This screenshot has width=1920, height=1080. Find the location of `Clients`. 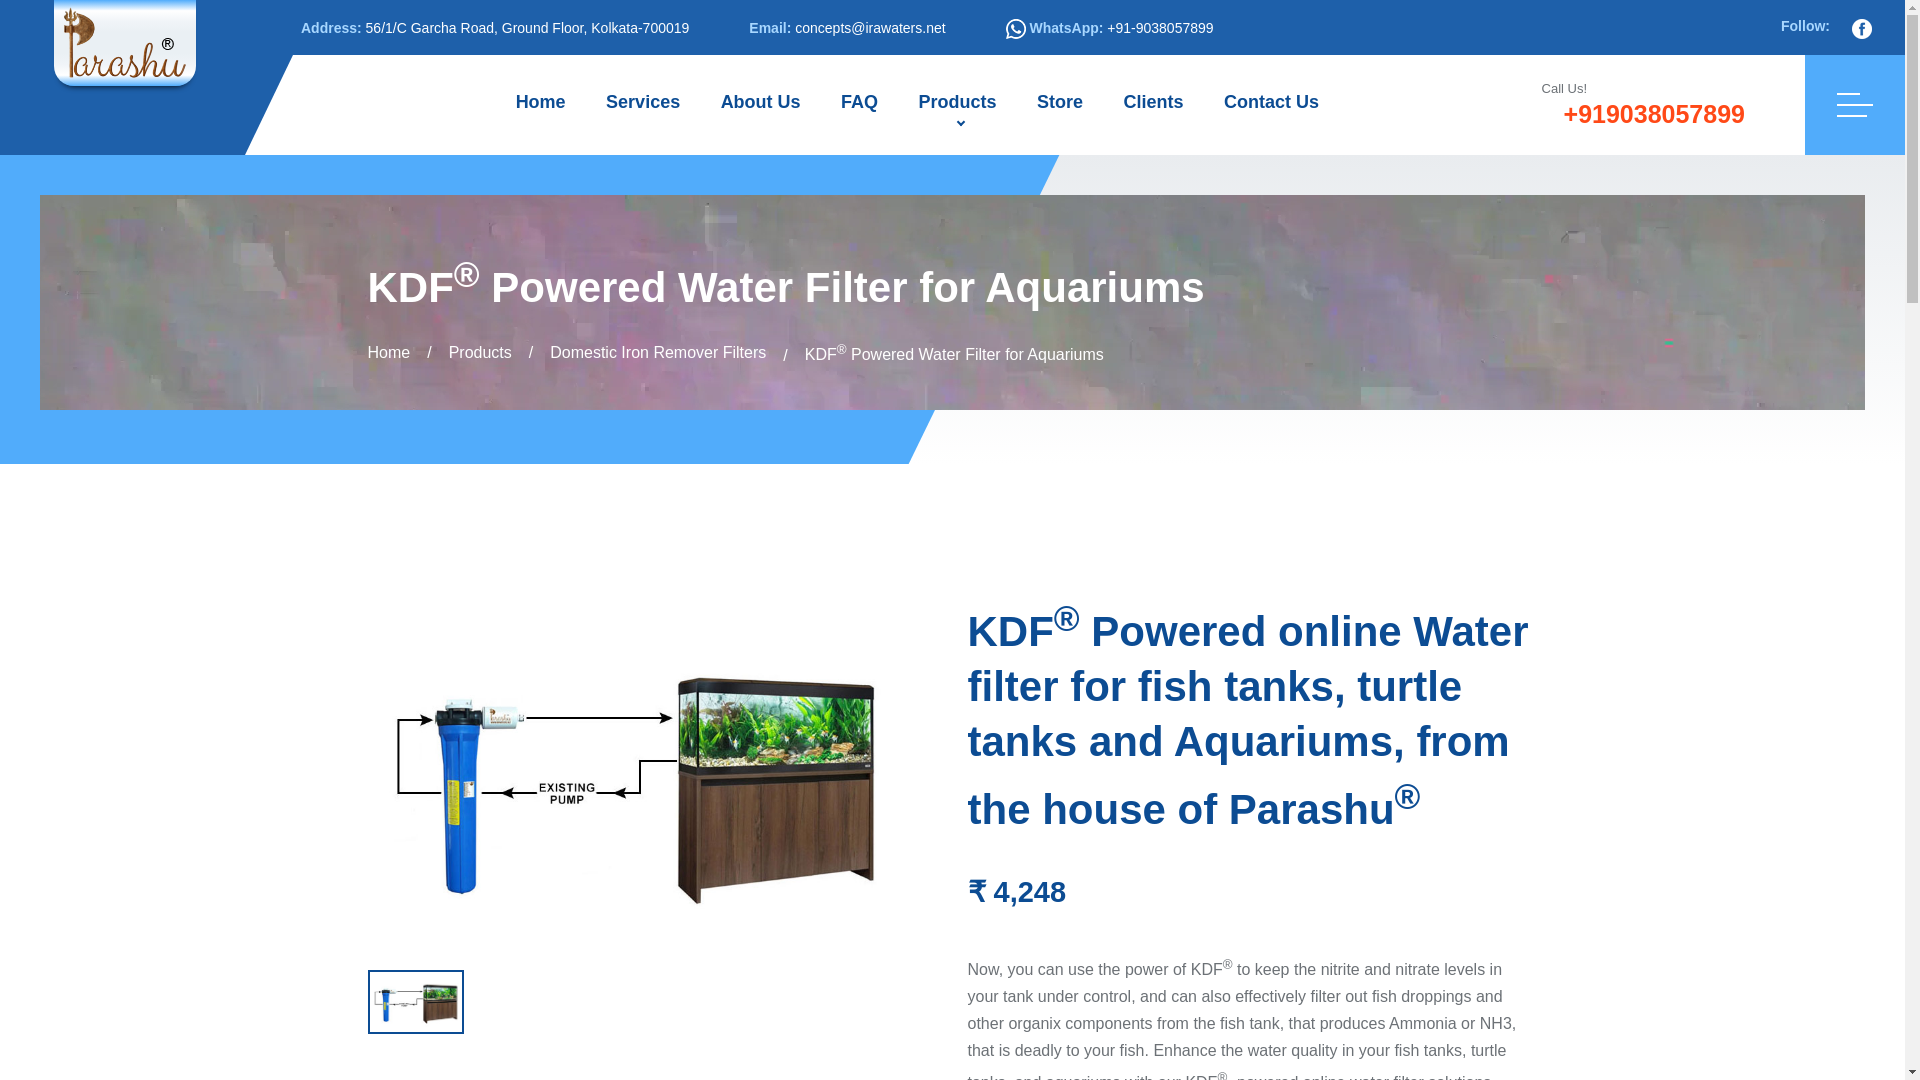

Clients is located at coordinates (1153, 104).